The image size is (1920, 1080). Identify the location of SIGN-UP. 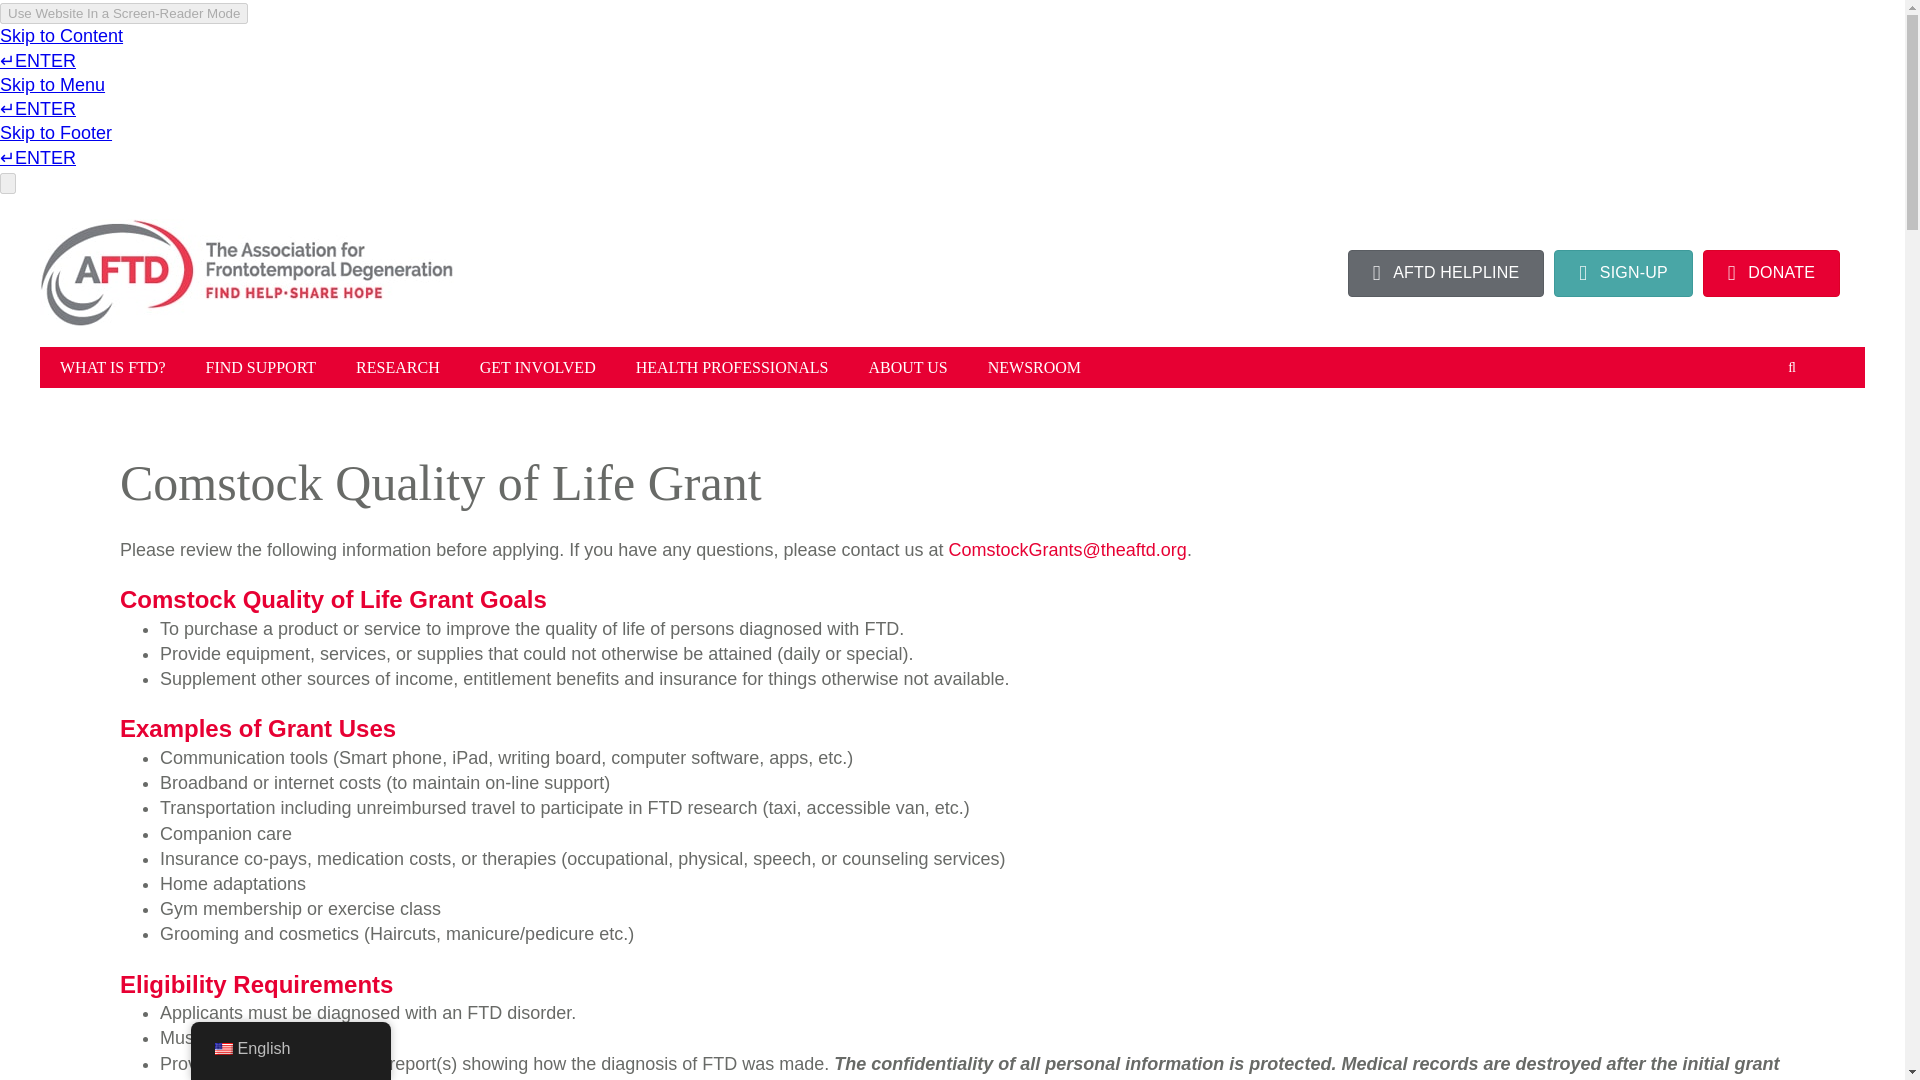
(1623, 273).